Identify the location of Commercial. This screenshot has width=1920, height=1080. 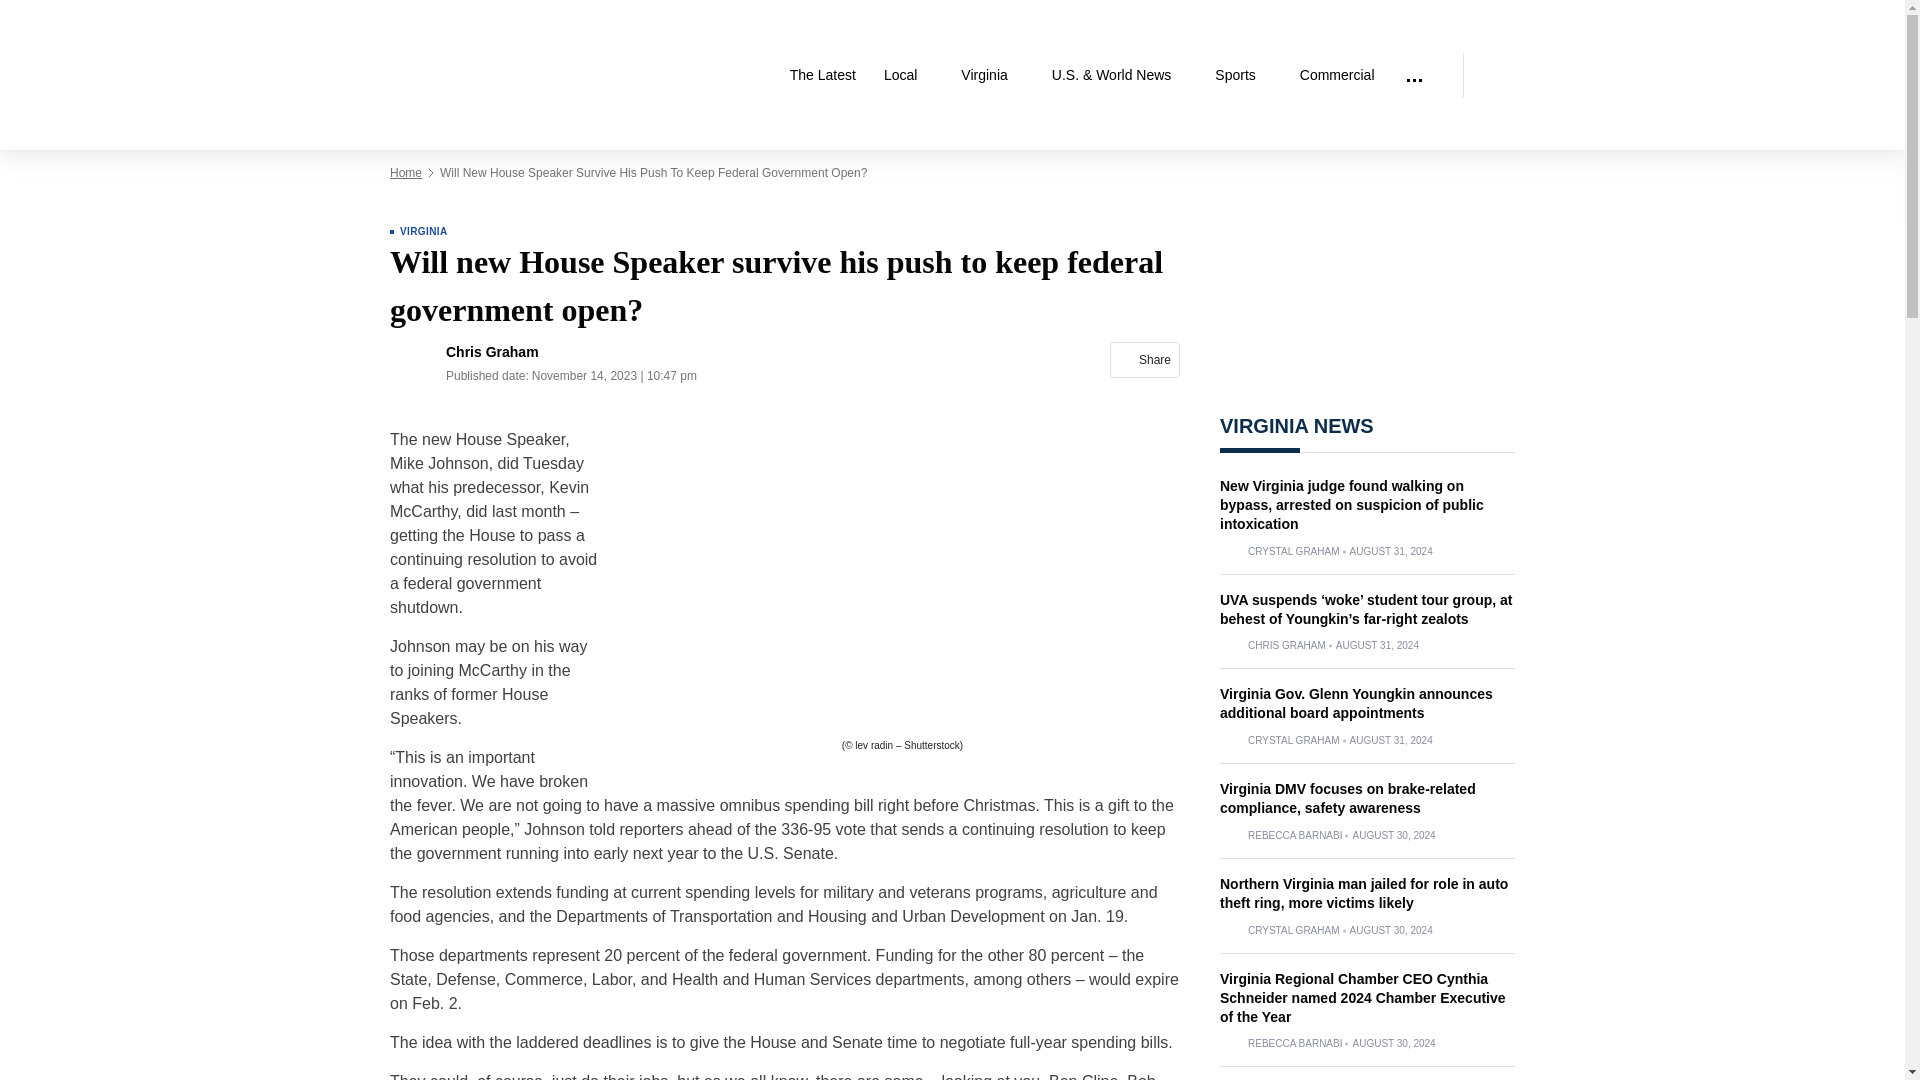
(1337, 75).